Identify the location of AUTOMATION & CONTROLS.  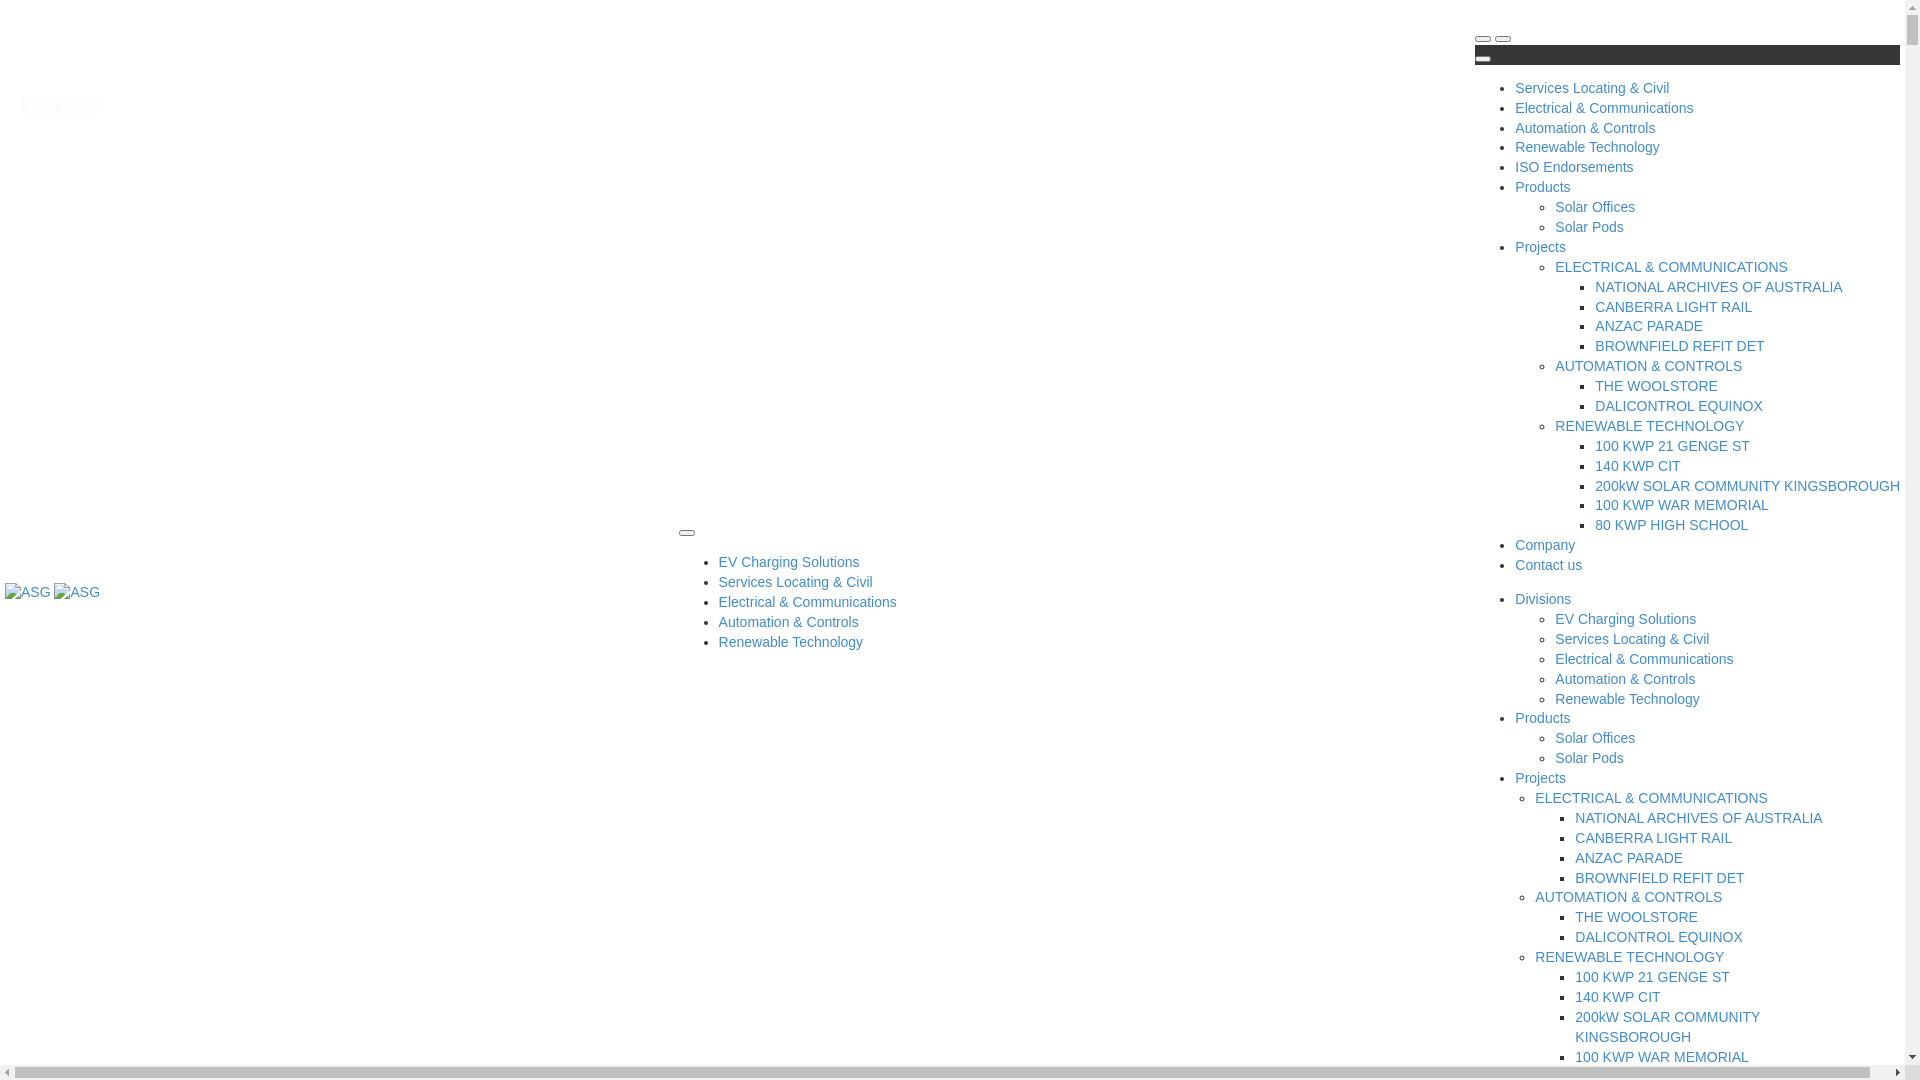
(1628, 896).